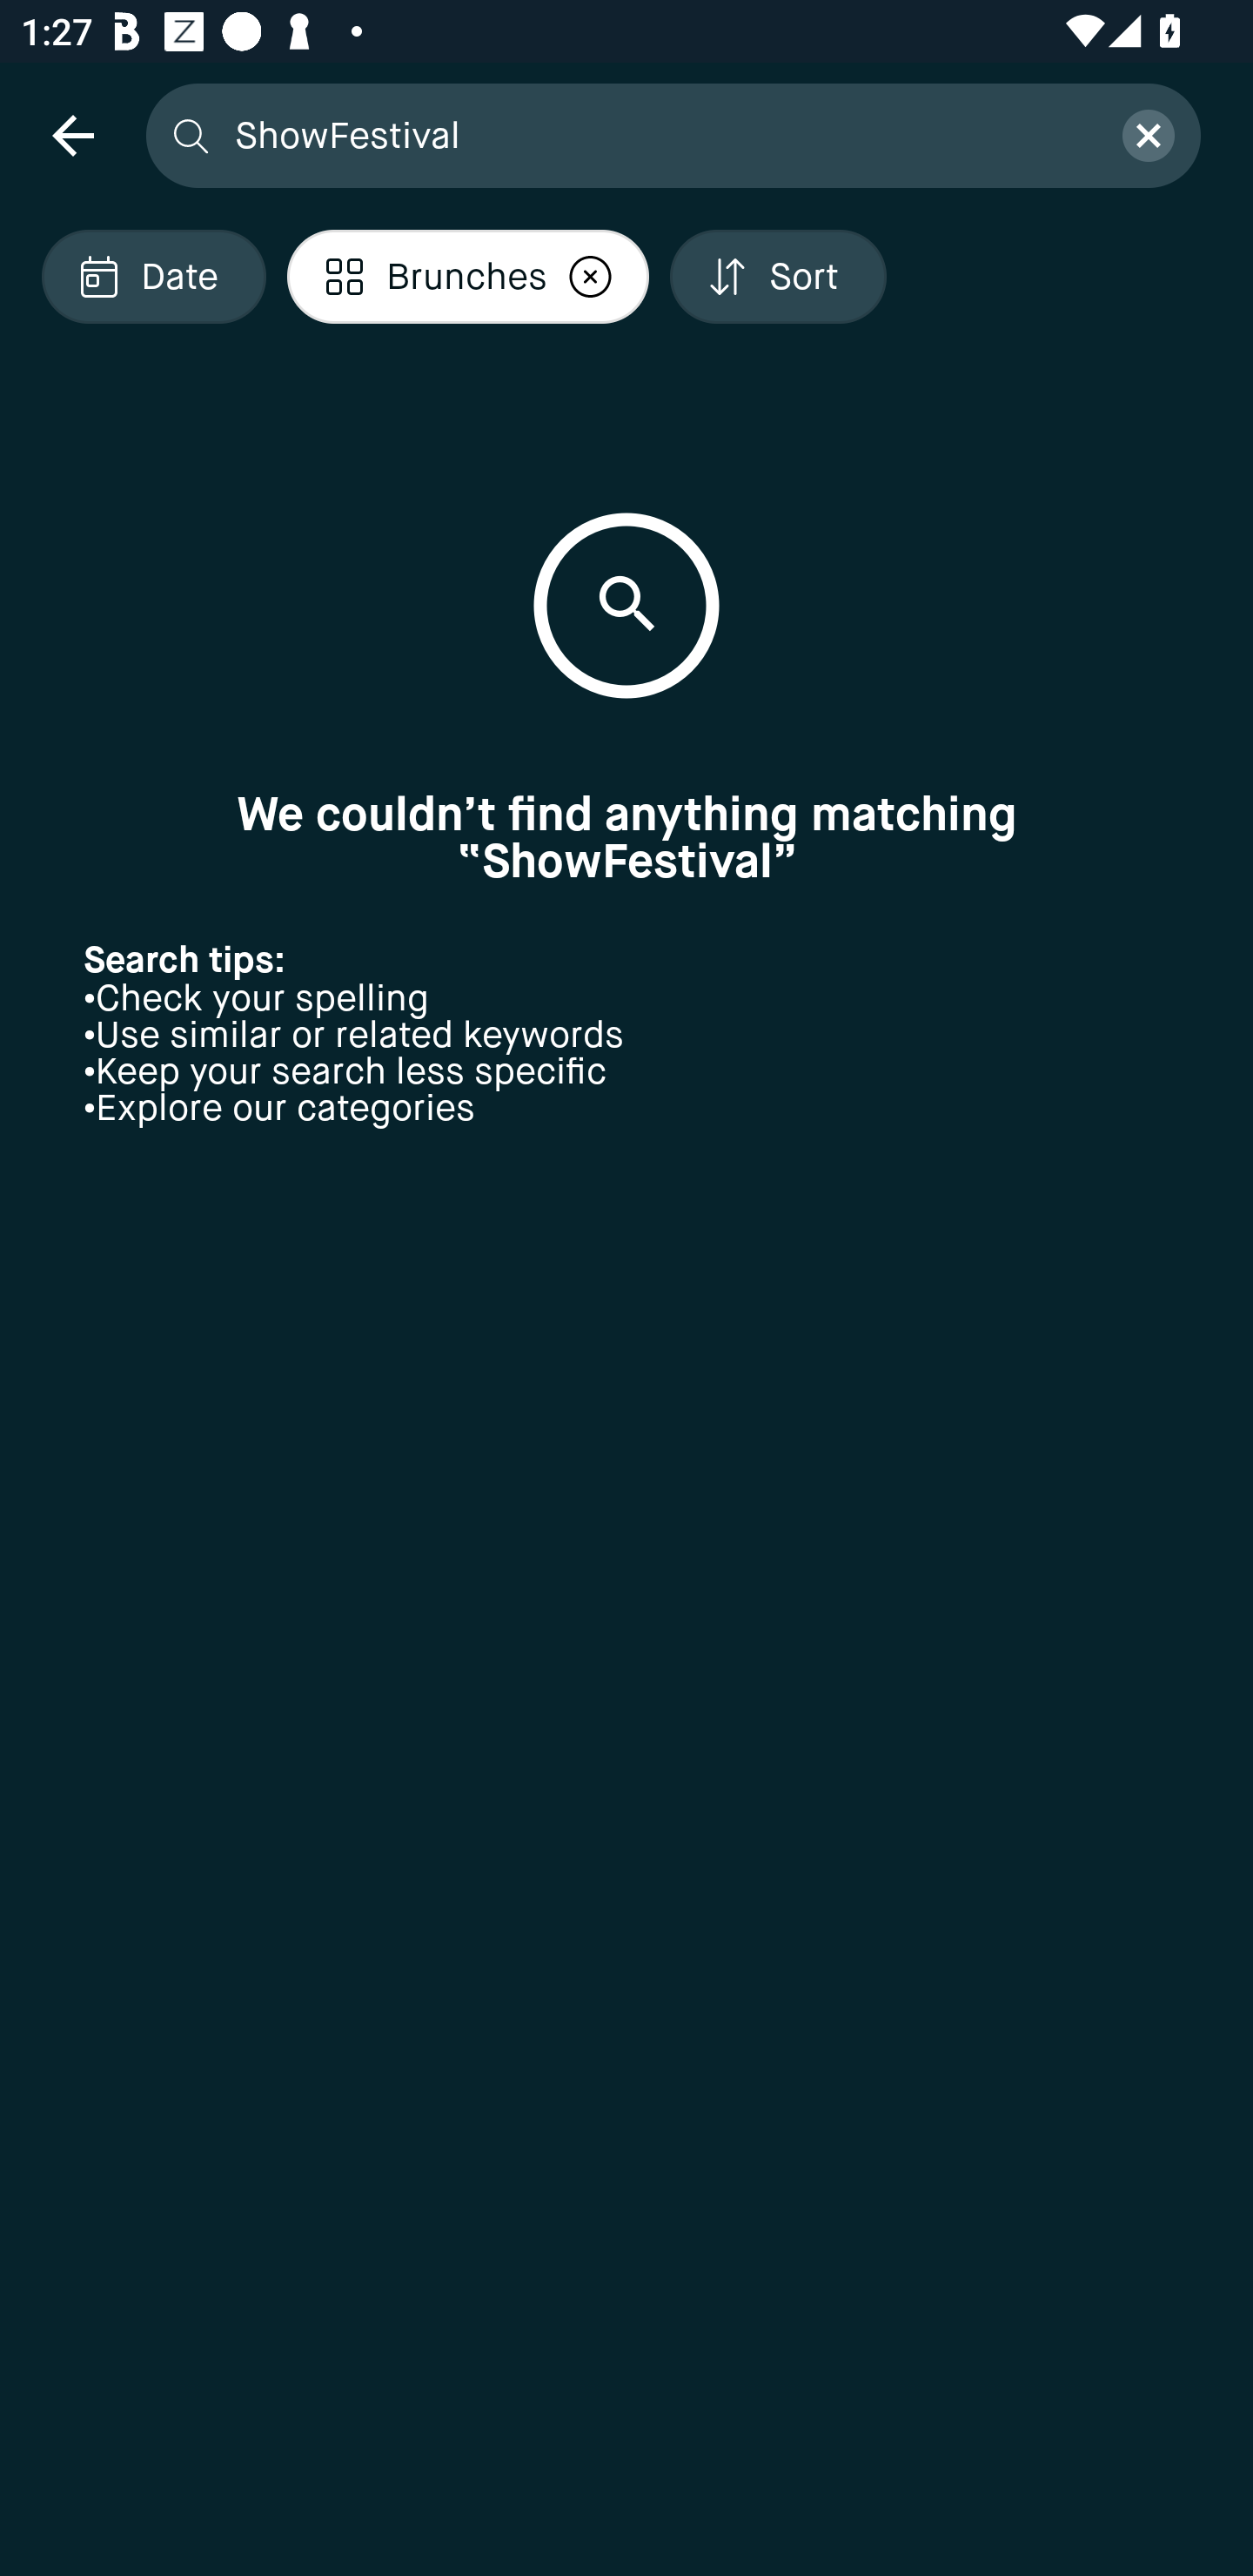 The image size is (1253, 2576). Describe the element at coordinates (660, 134) in the screenshot. I see `ShowFestival` at that location.